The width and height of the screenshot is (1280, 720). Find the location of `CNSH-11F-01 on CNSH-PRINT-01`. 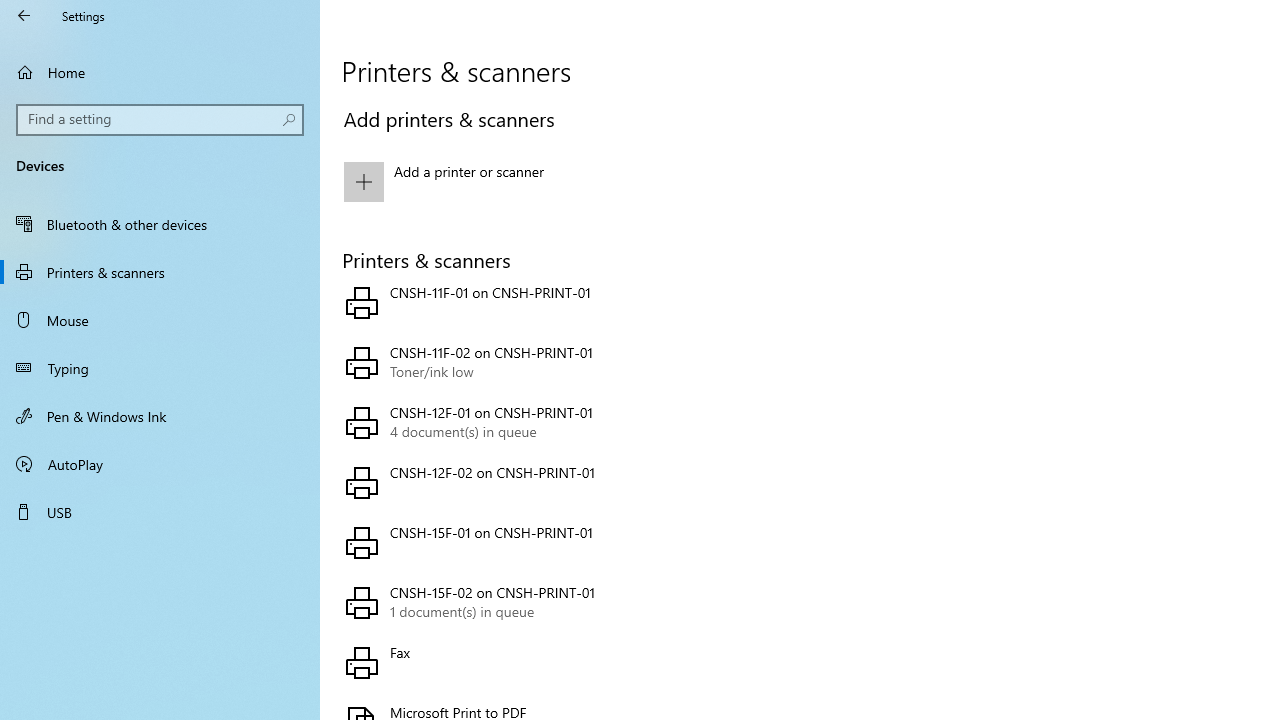

CNSH-11F-01 on CNSH-PRINT-01 is located at coordinates (563, 302).